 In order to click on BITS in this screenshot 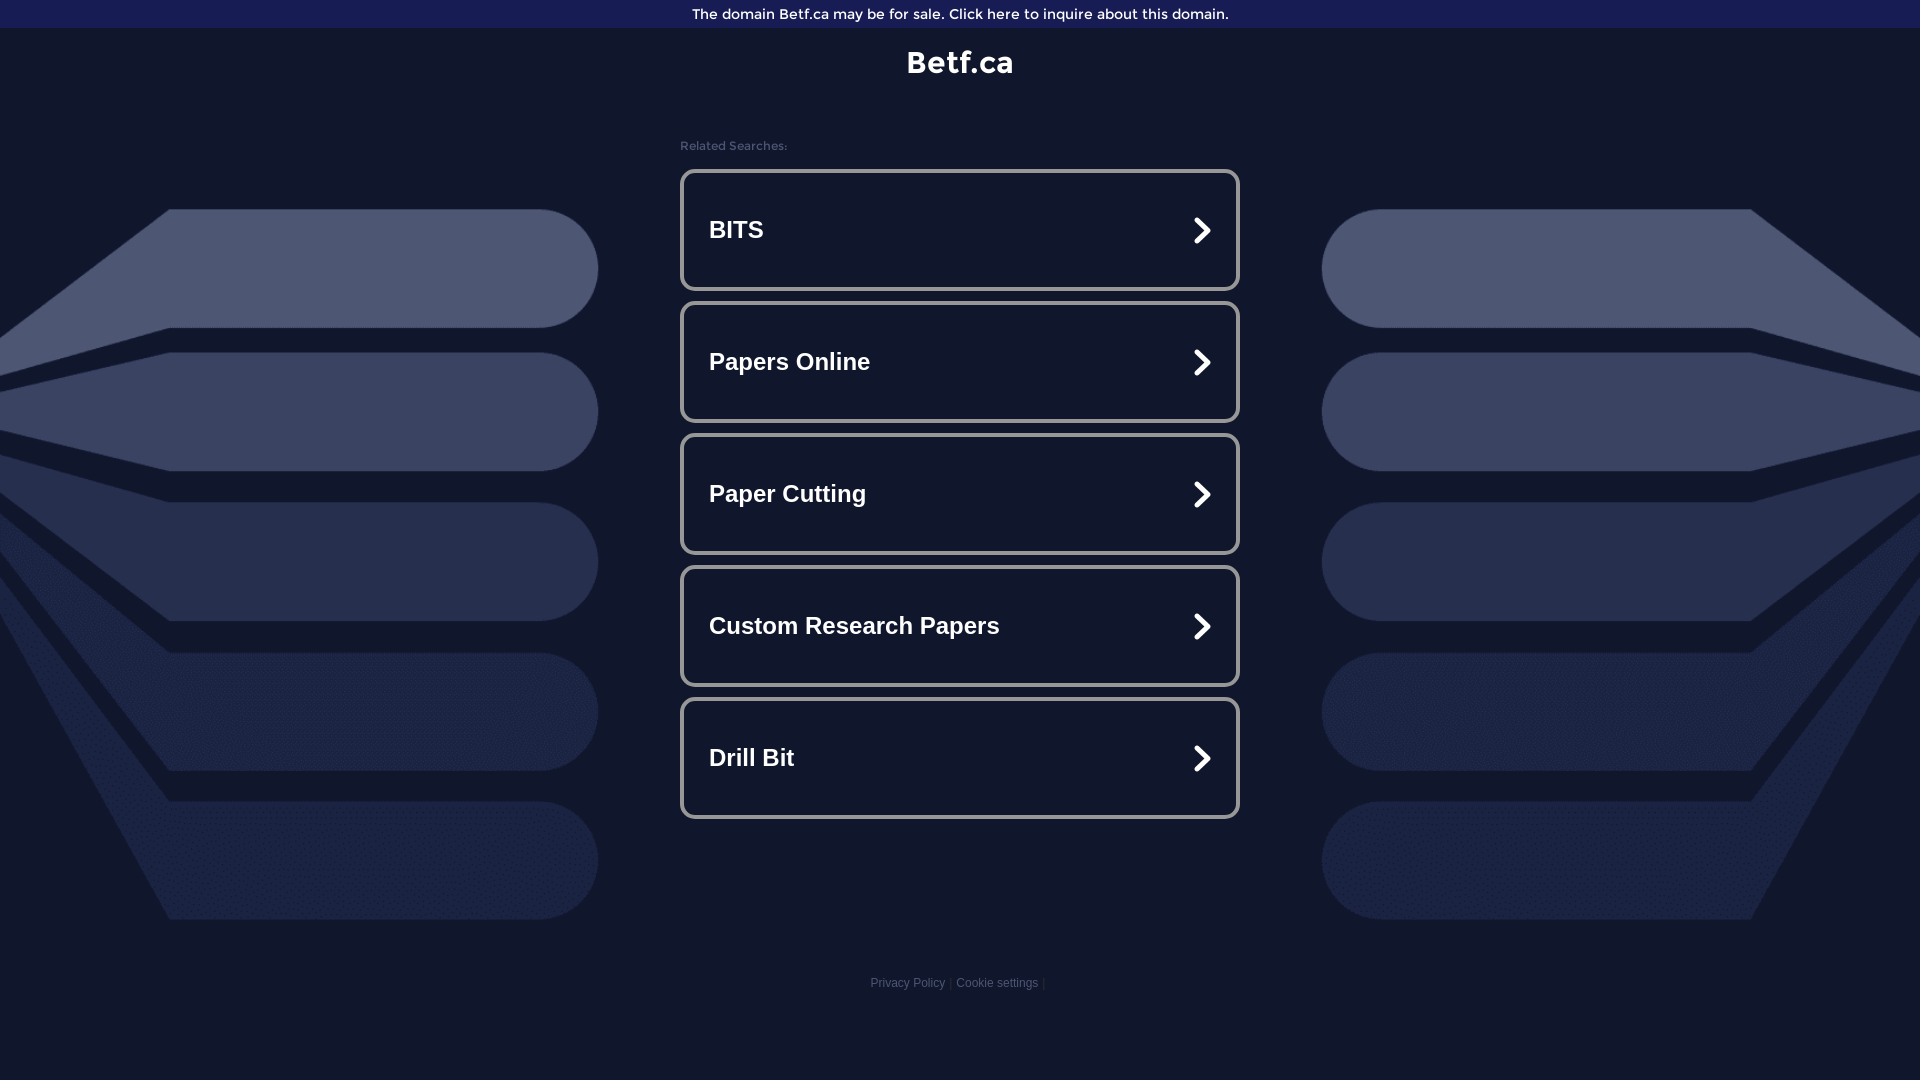, I will do `click(960, 230)`.